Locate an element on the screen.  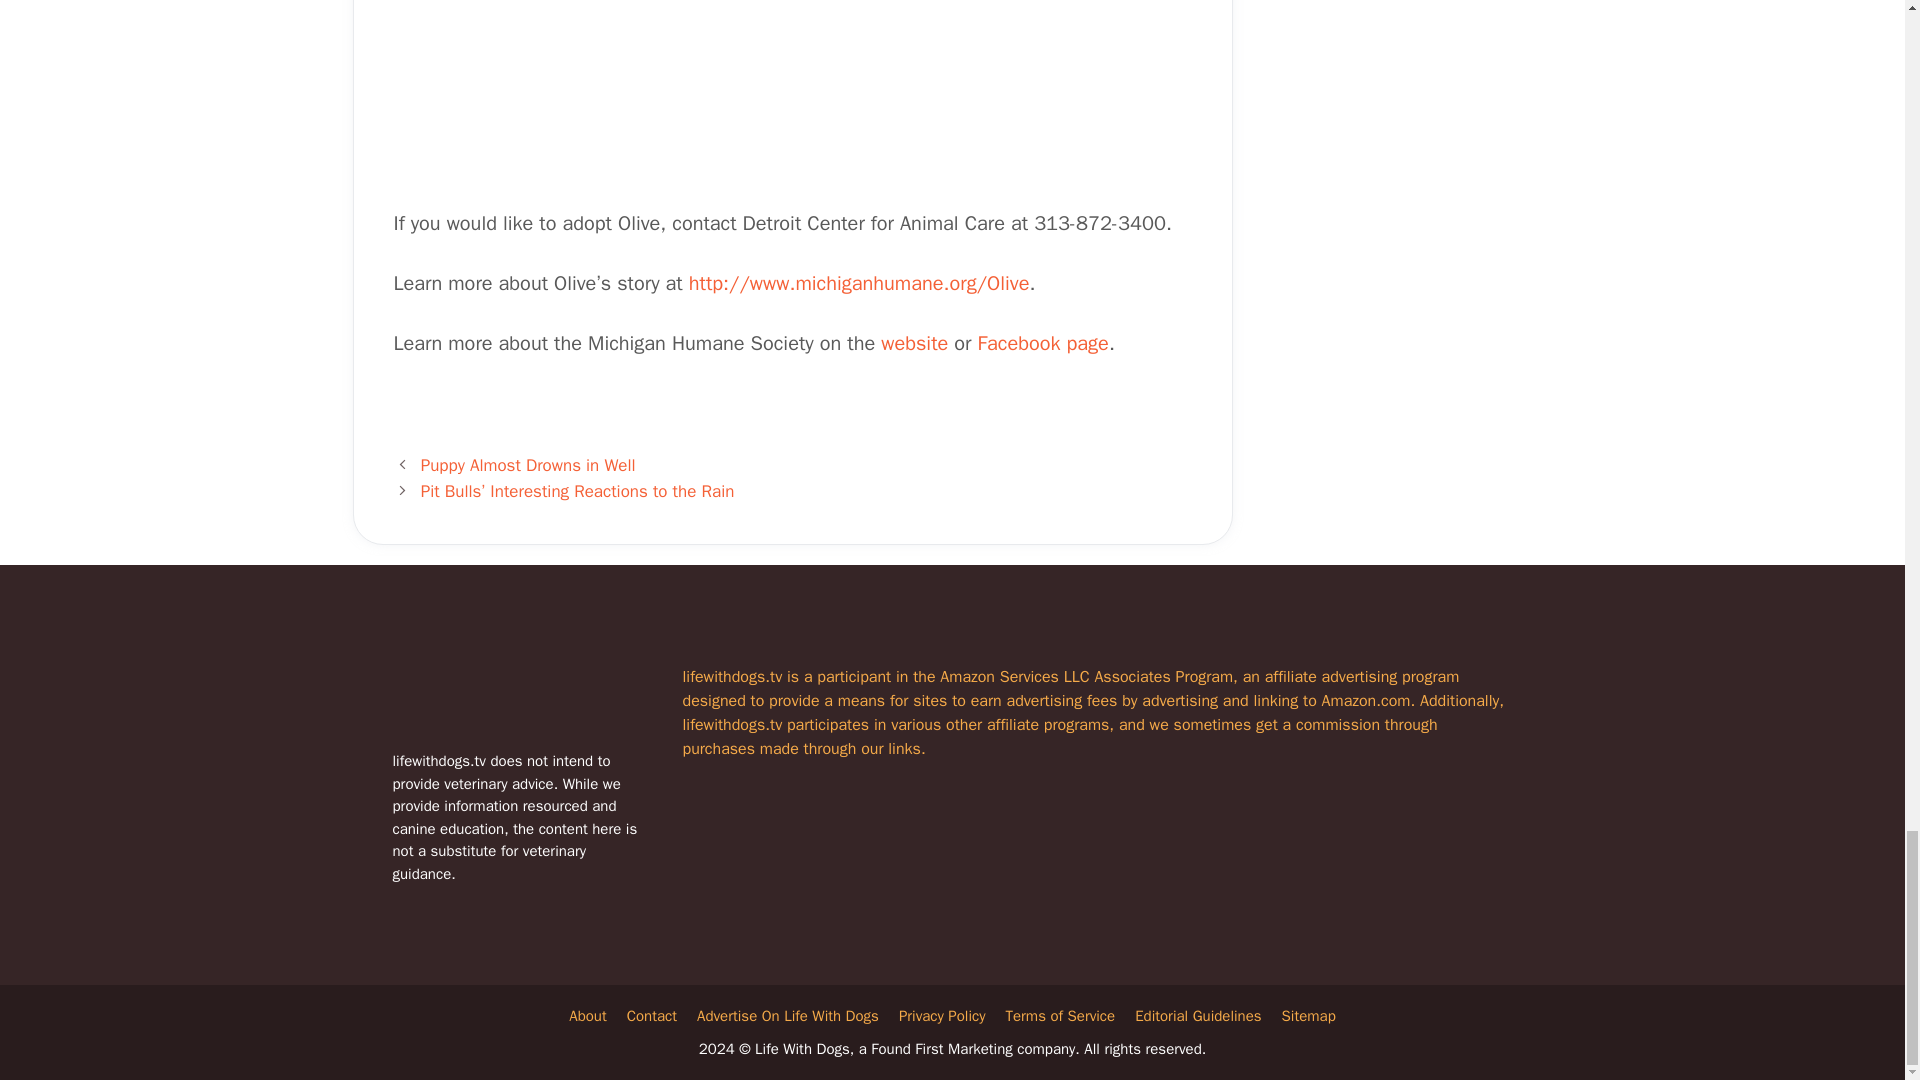
Sitemap is located at coordinates (1309, 1015).